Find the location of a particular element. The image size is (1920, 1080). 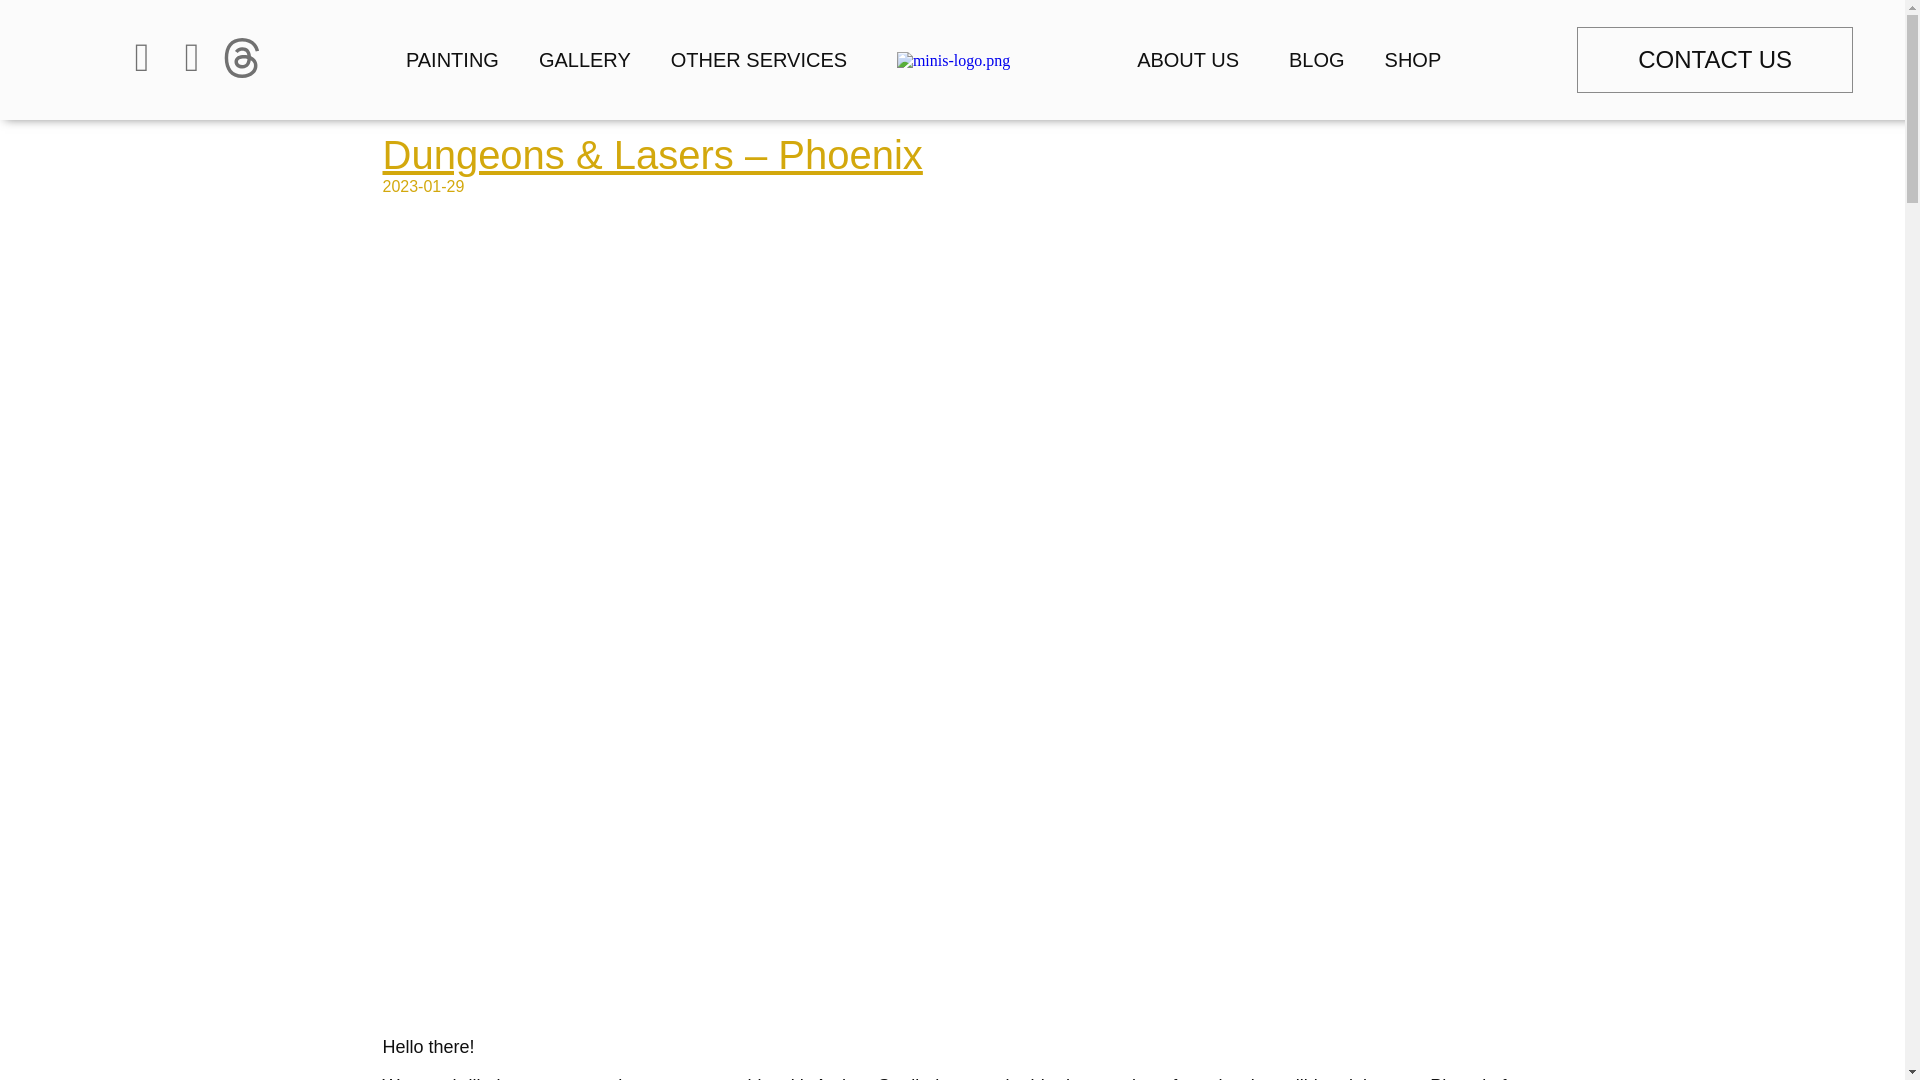

GALLERY is located at coordinates (584, 60).